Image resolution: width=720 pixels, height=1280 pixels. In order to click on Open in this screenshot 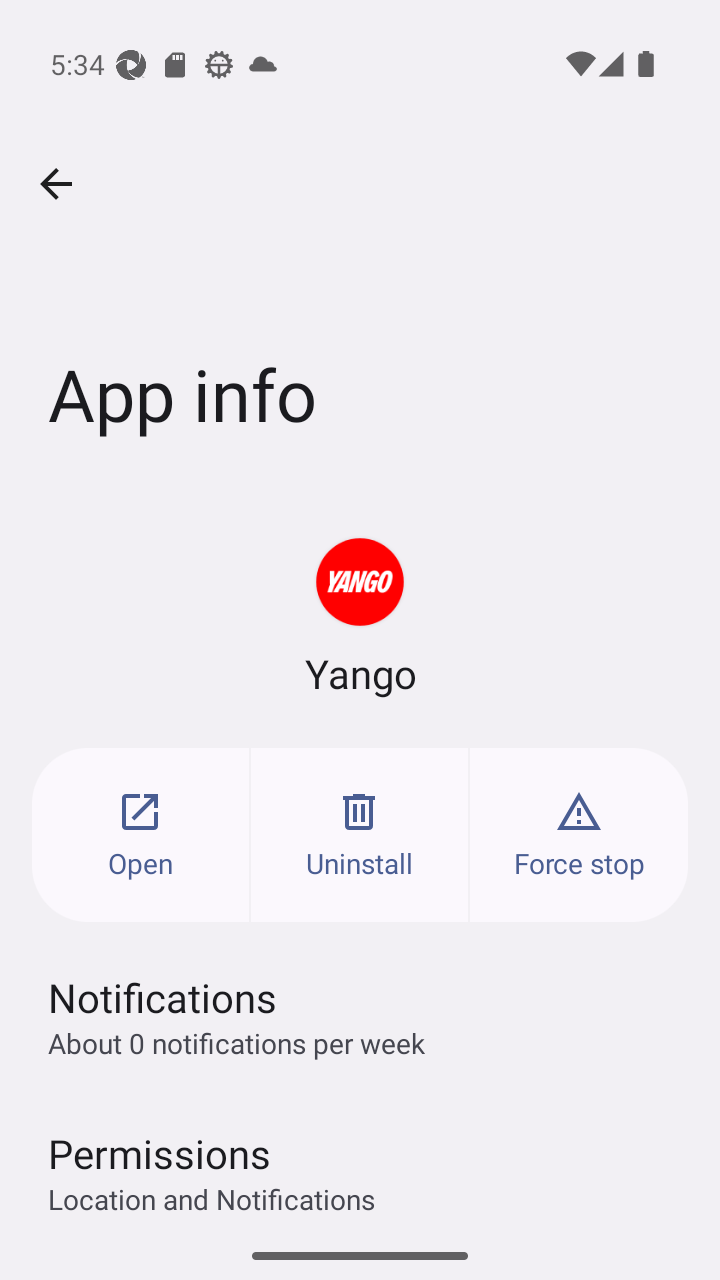, I will do `click(140, 834)`.